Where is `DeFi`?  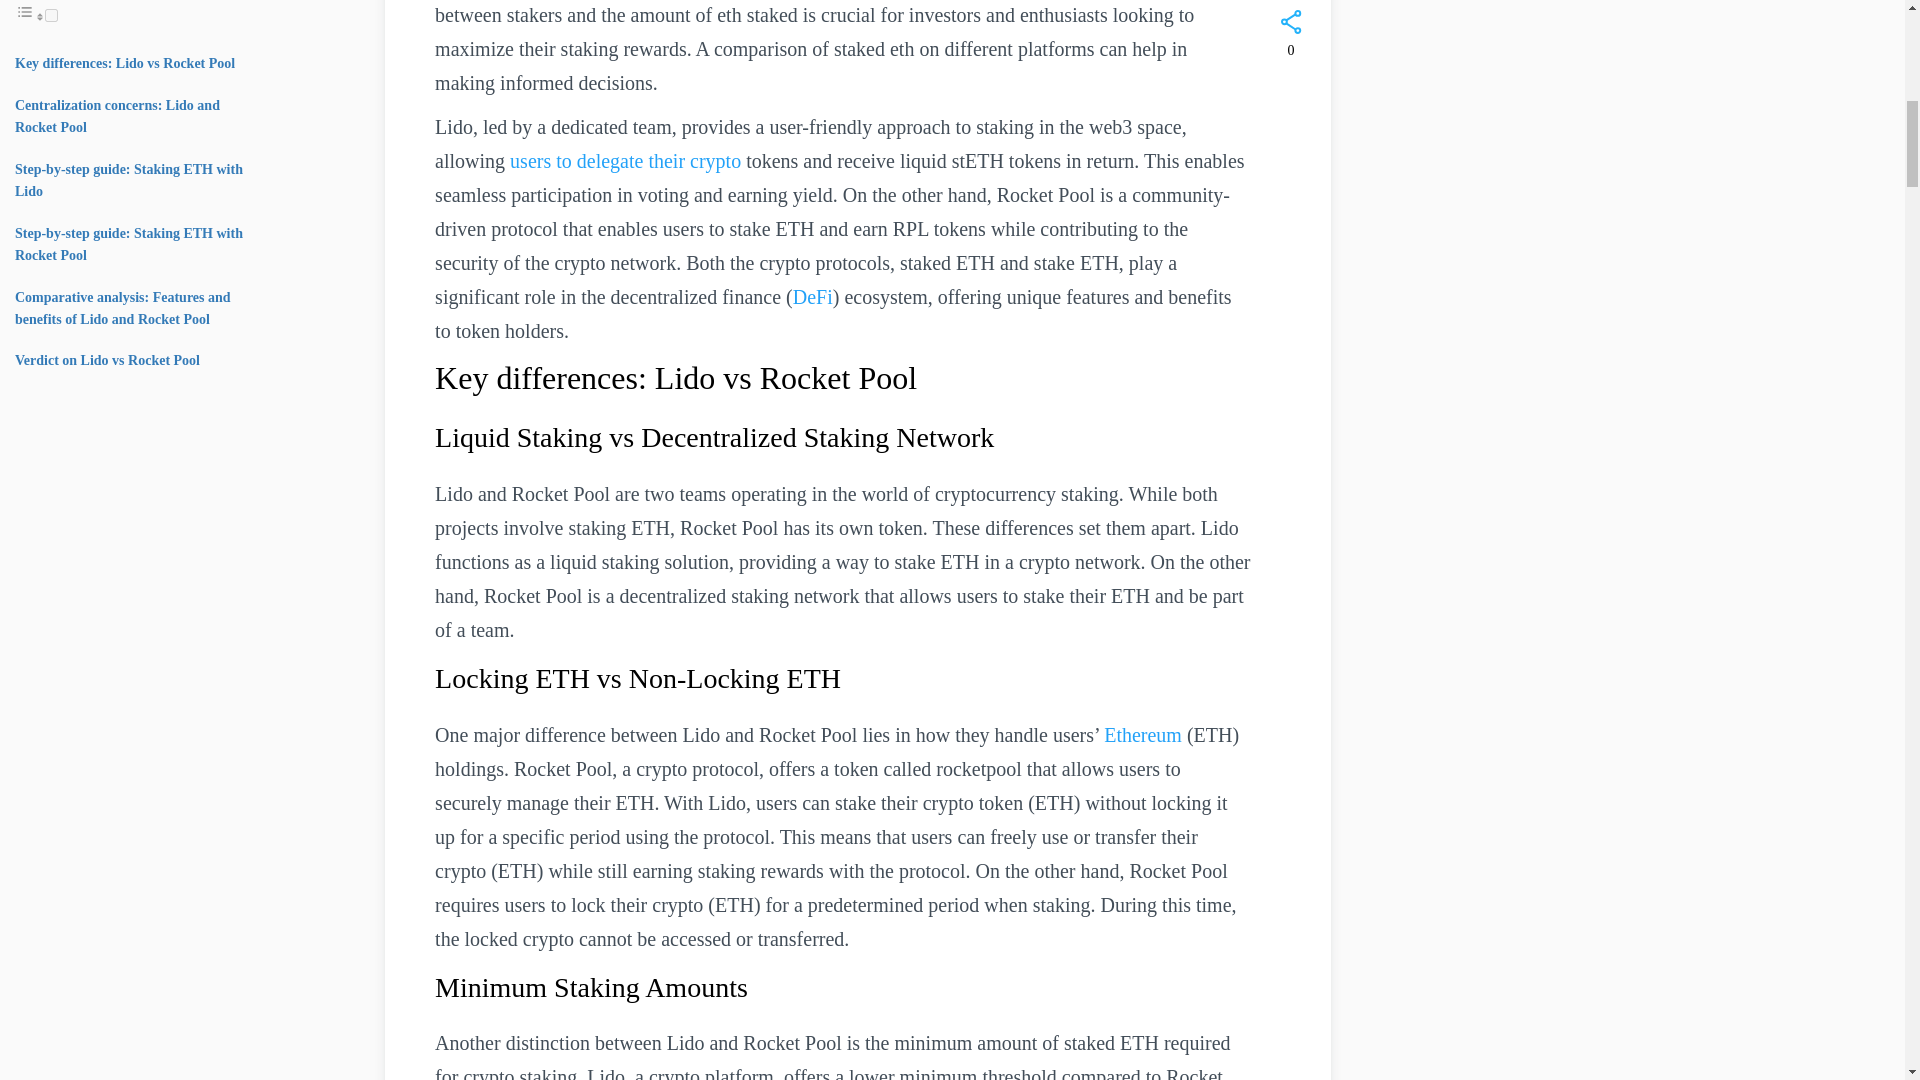 DeFi is located at coordinates (812, 296).